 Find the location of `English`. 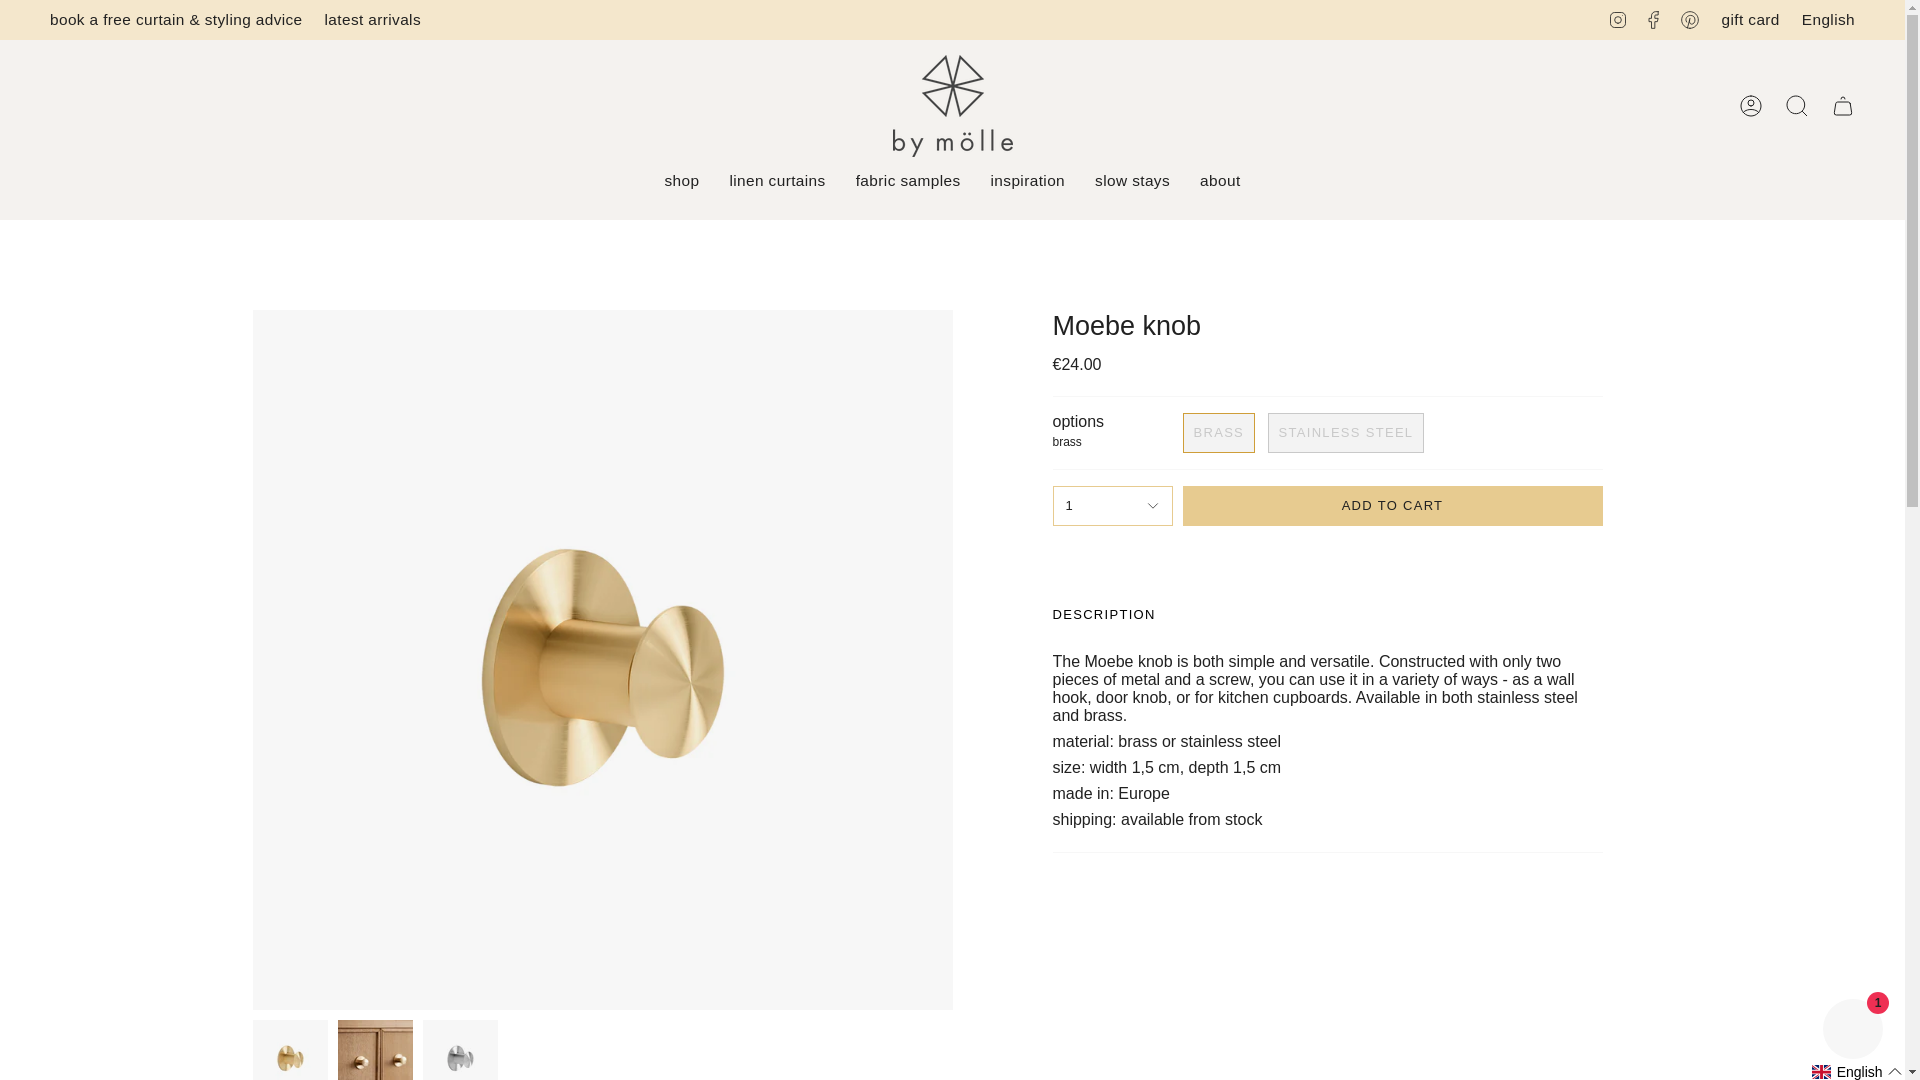

English is located at coordinates (1828, 19).